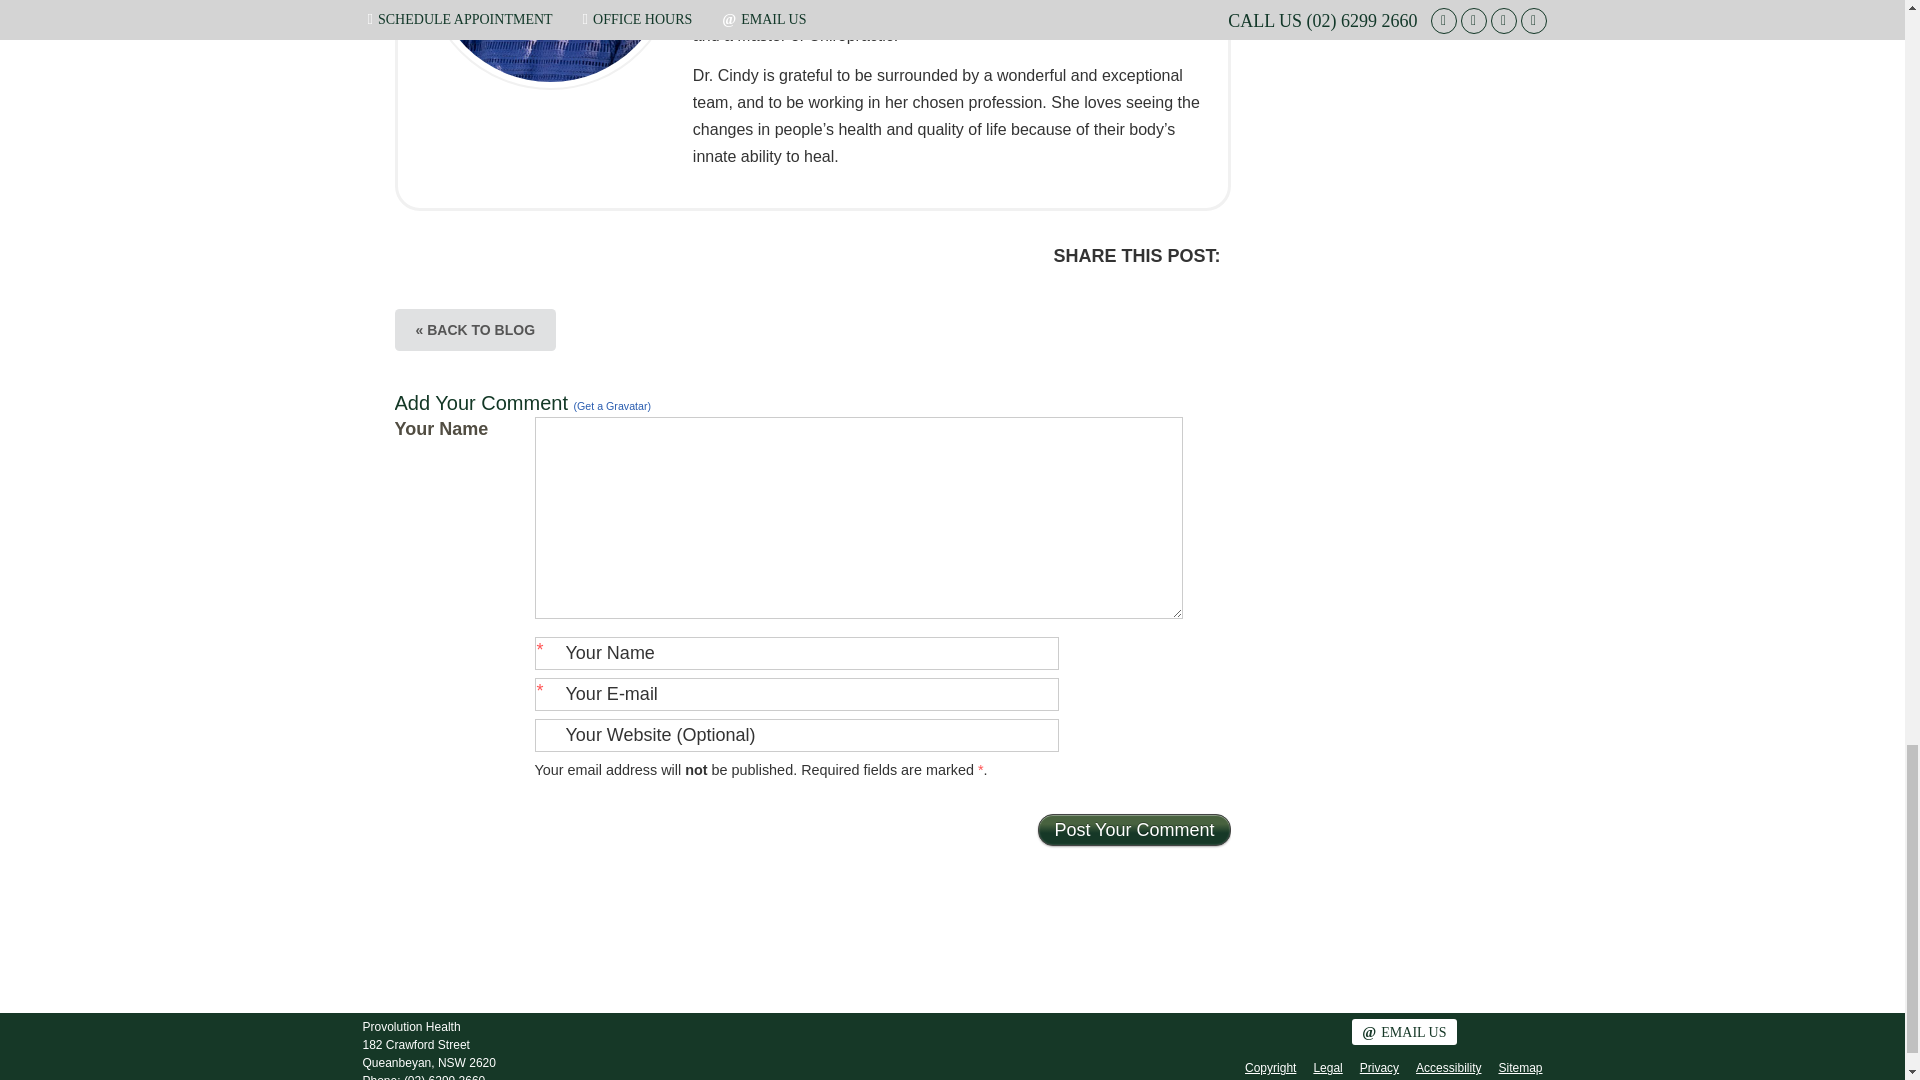 This screenshot has height=1080, width=1920. I want to click on Share on Twitter, so click(1070, 292).